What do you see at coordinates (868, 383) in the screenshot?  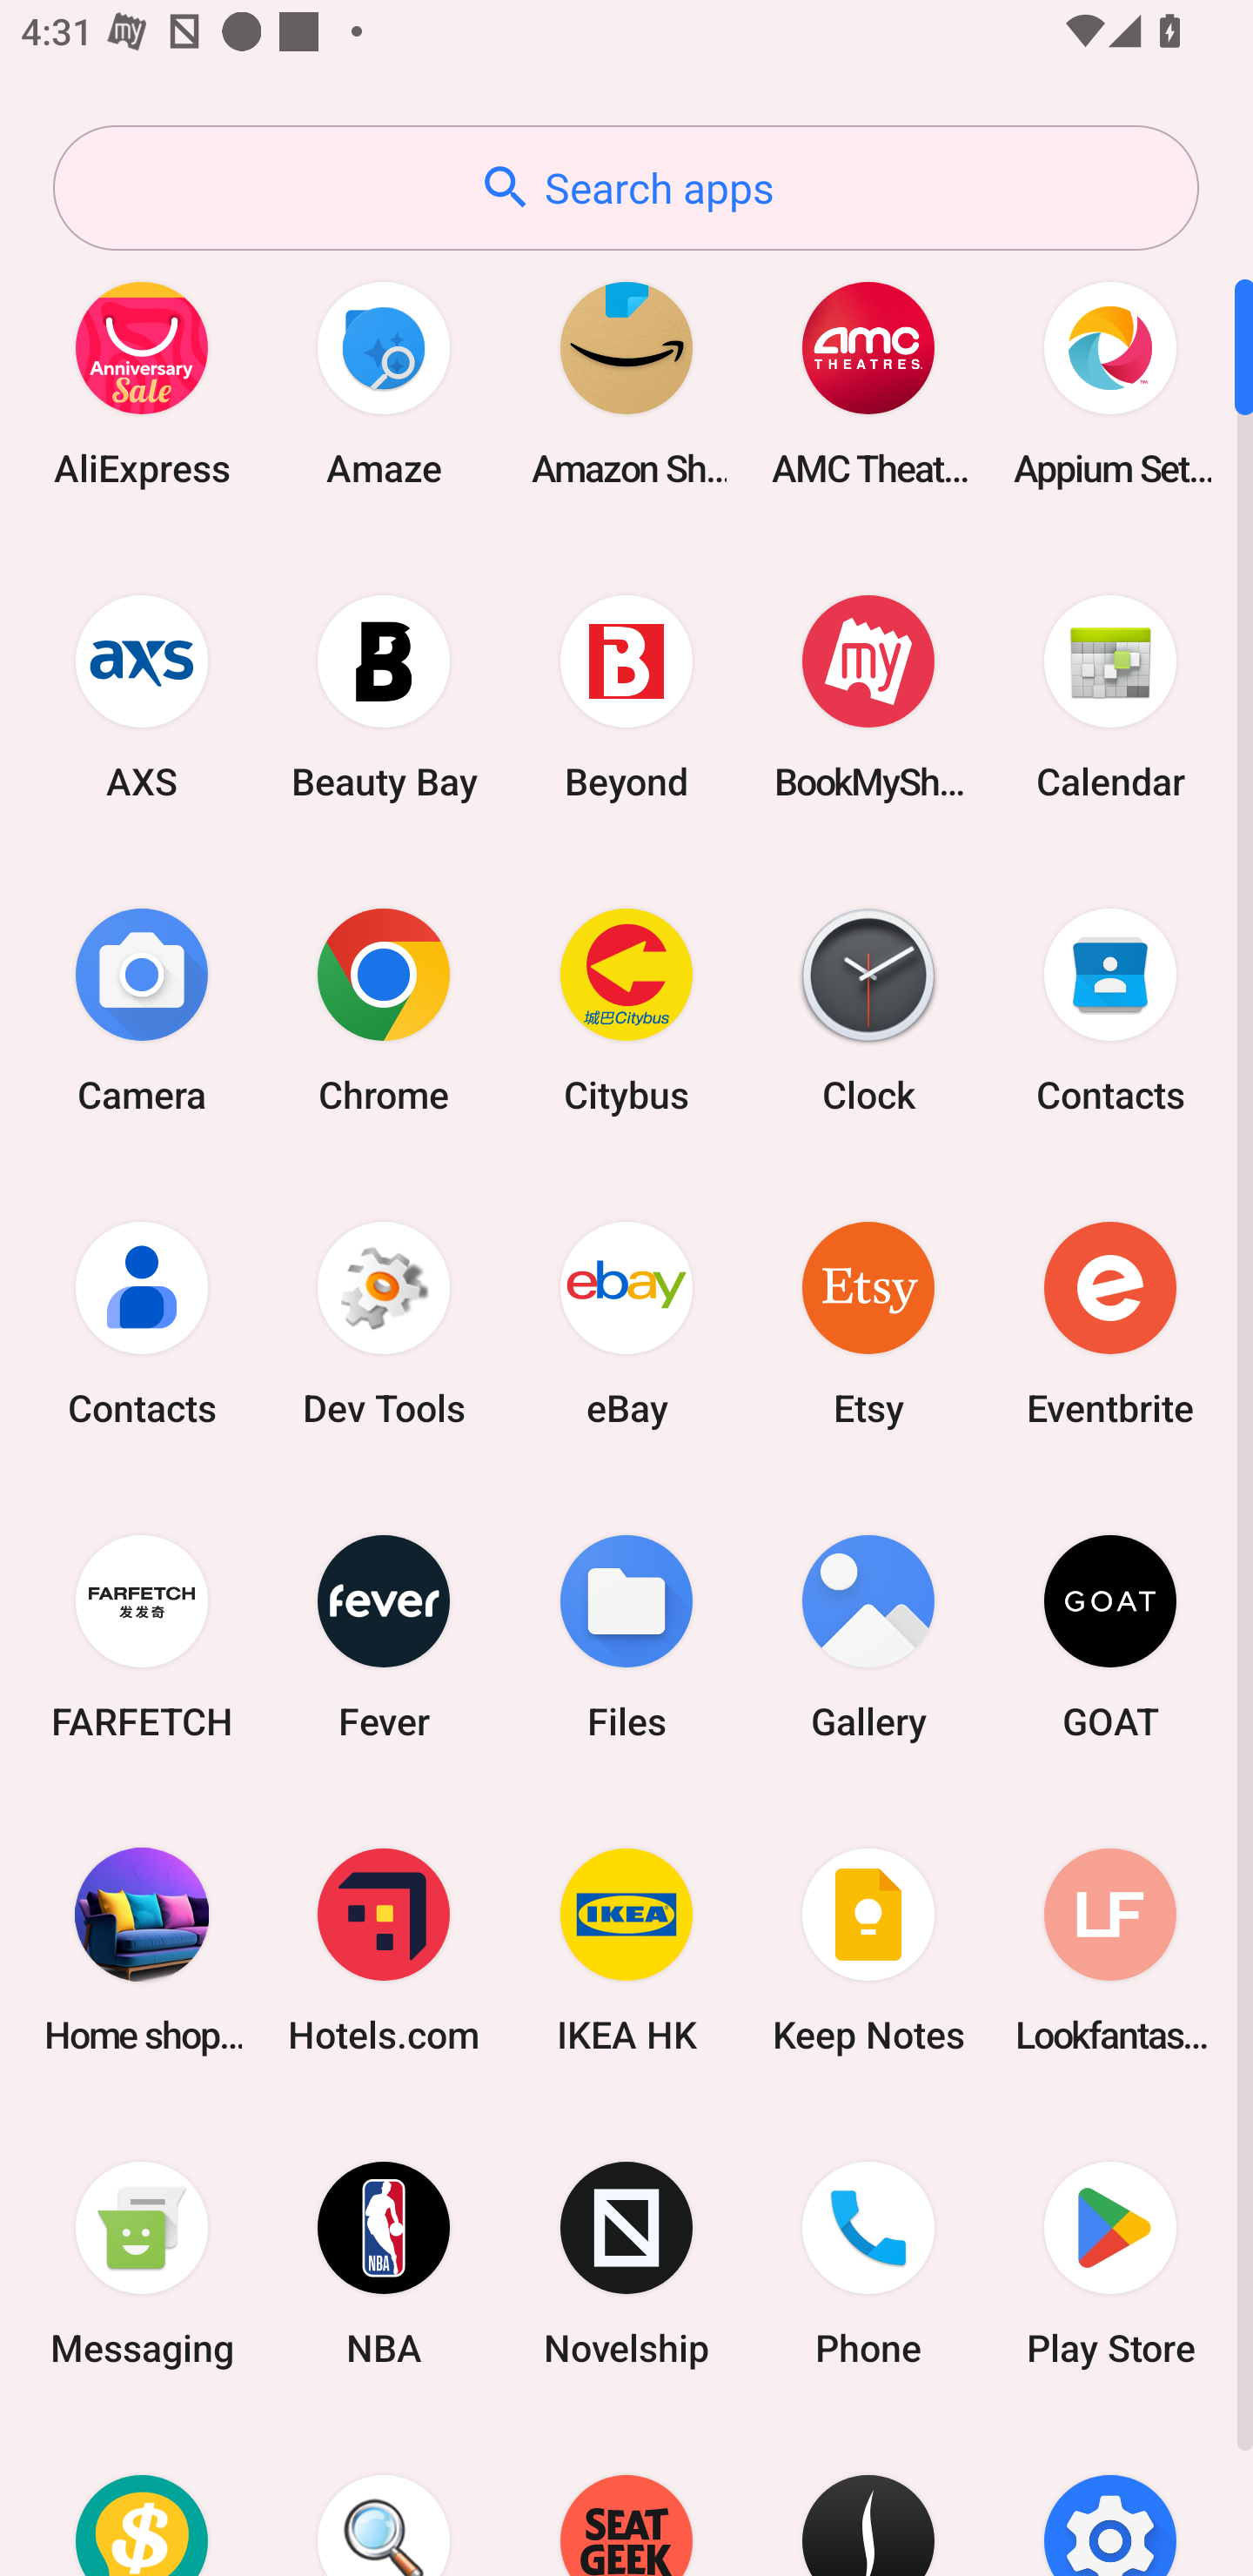 I see `AMC Theatres` at bounding box center [868, 383].